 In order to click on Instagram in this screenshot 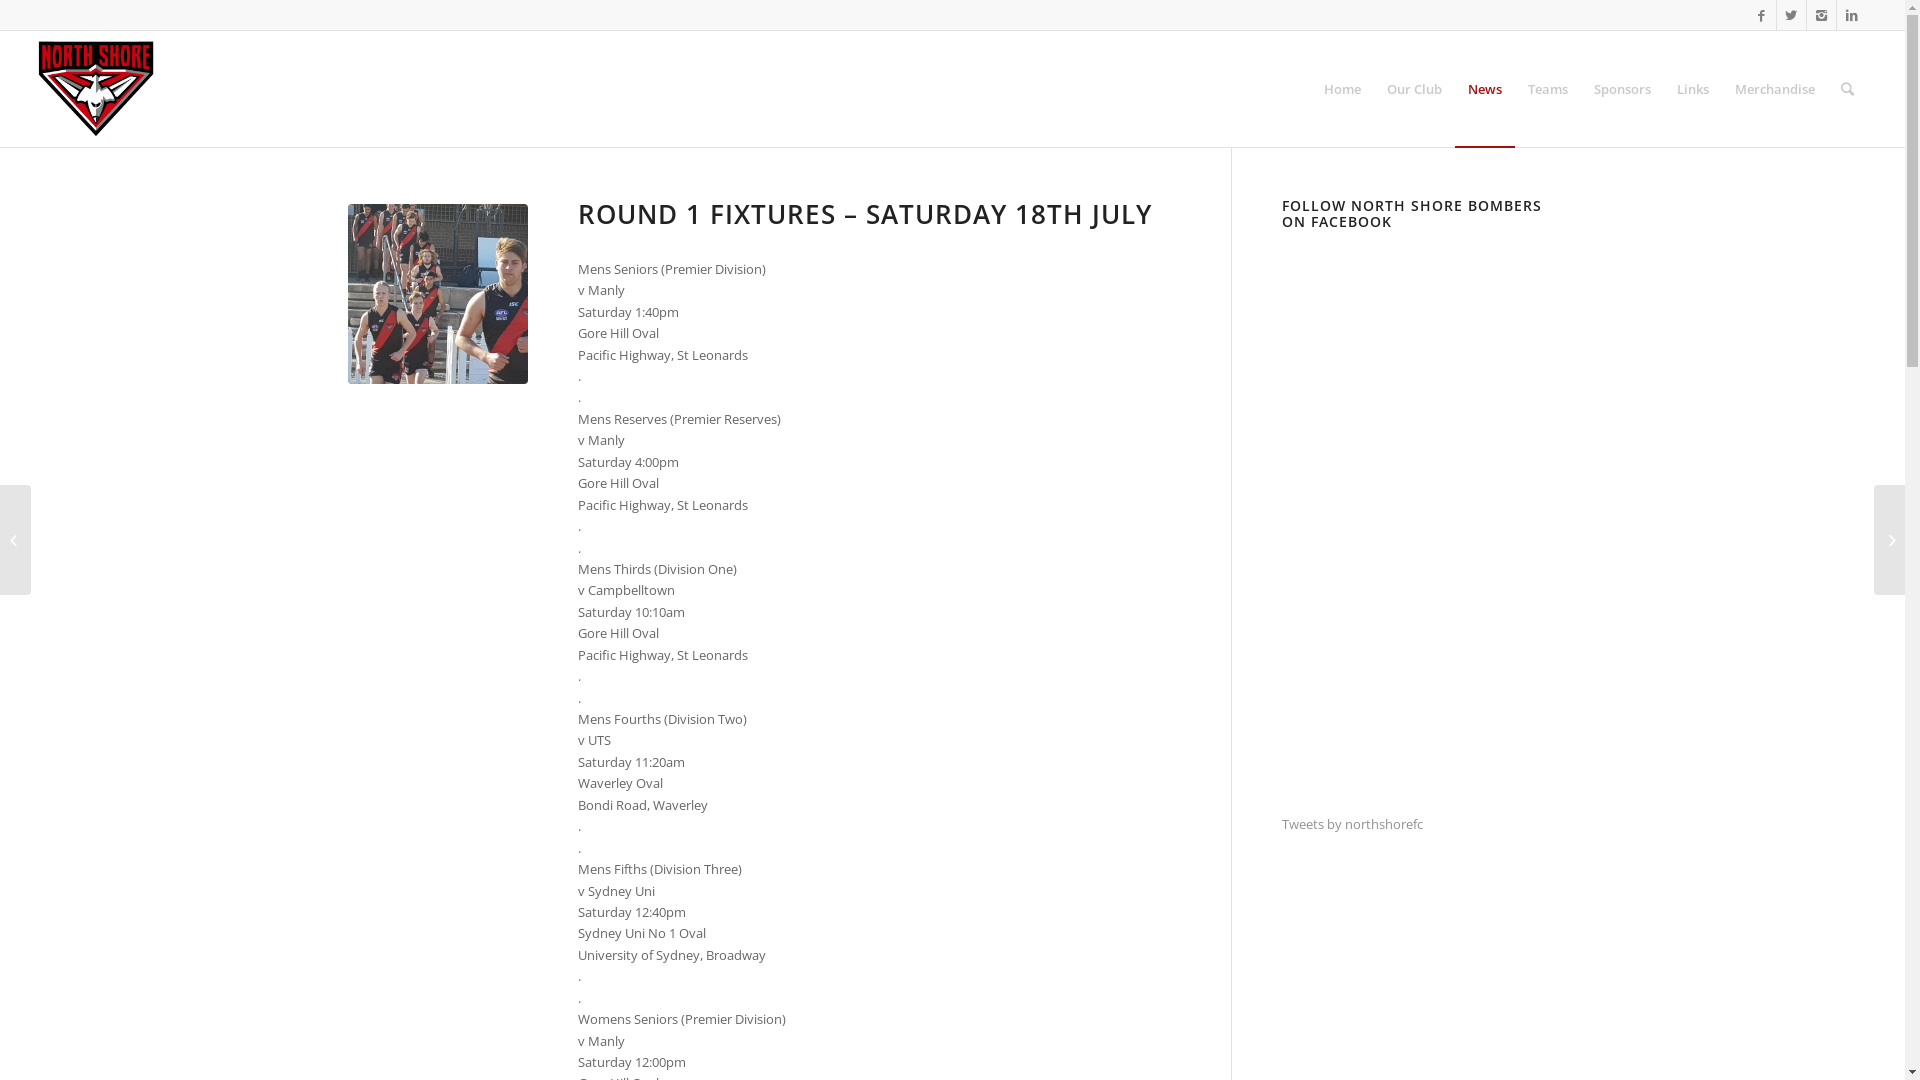, I will do `click(1822, 15)`.